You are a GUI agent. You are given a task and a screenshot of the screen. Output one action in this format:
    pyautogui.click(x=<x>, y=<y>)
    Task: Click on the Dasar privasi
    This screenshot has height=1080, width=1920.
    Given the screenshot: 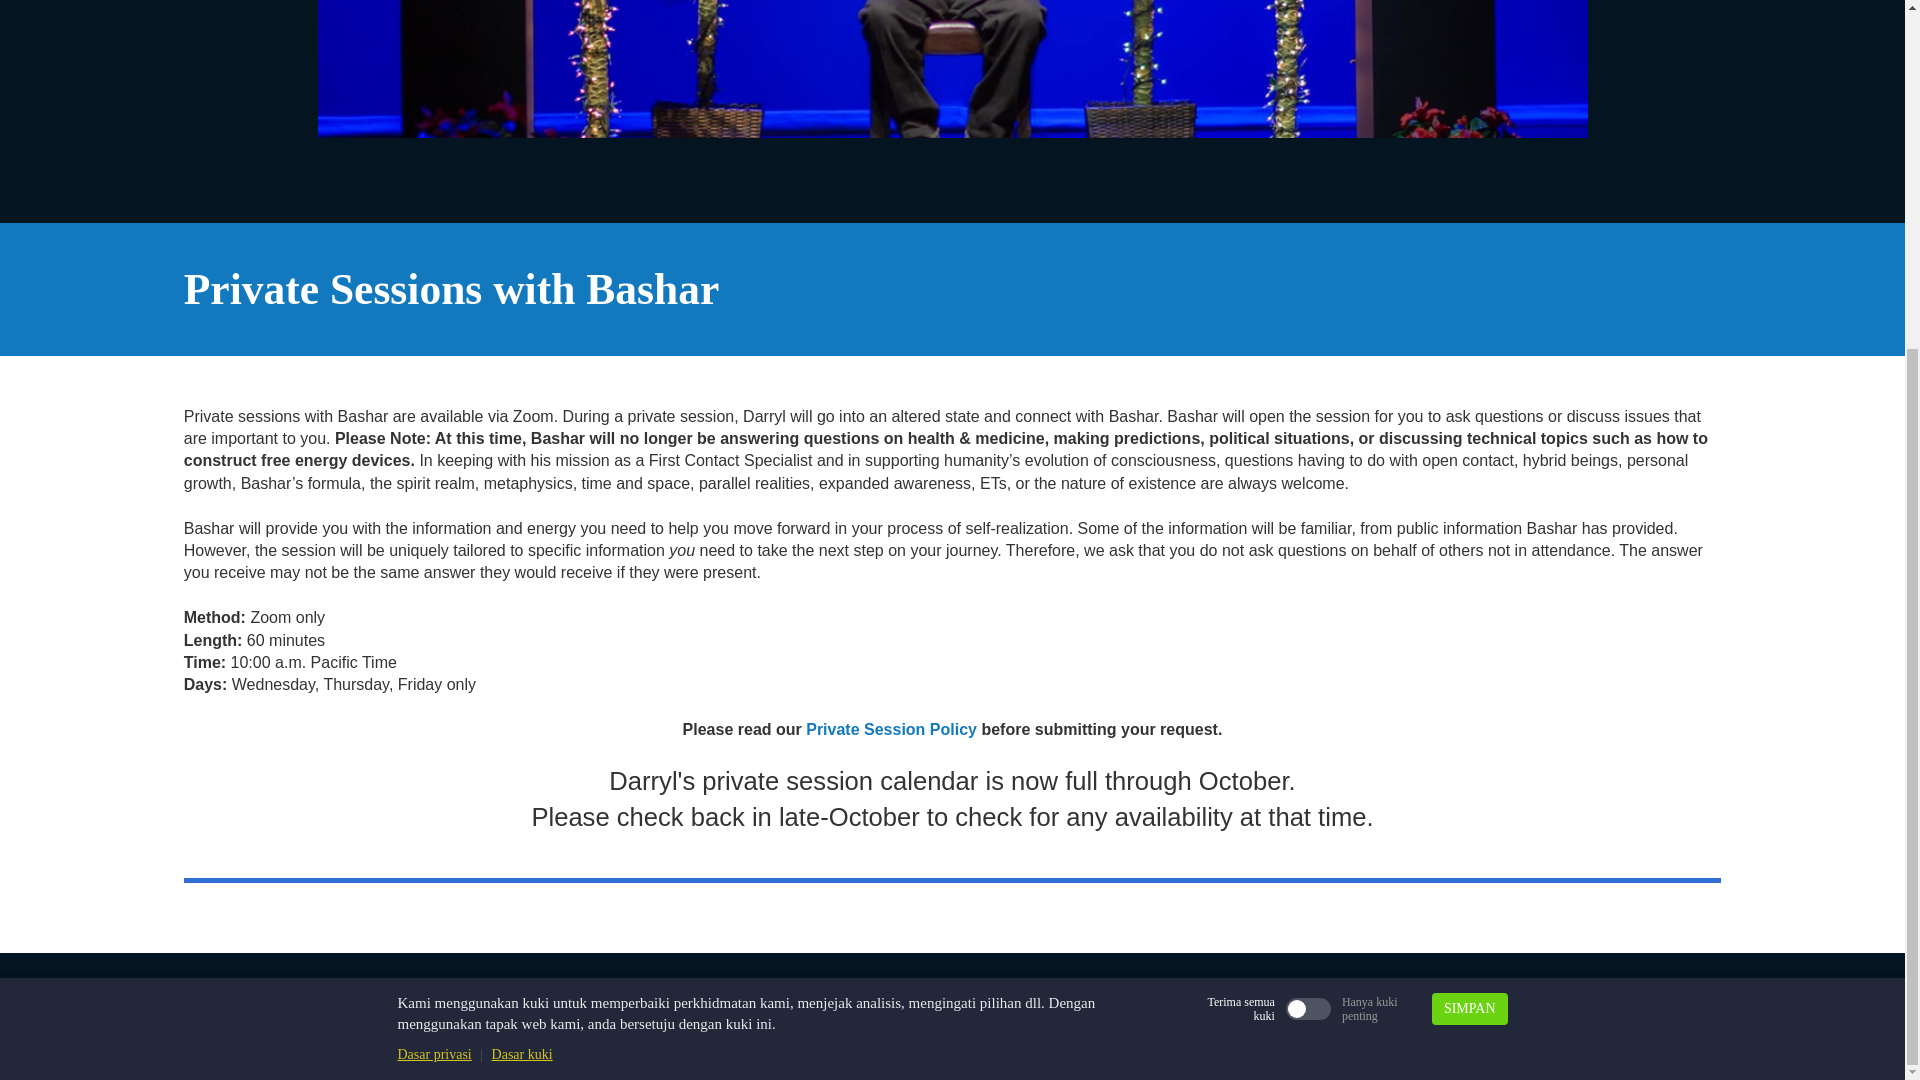 What is the action you would take?
    pyautogui.click(x=434, y=550)
    